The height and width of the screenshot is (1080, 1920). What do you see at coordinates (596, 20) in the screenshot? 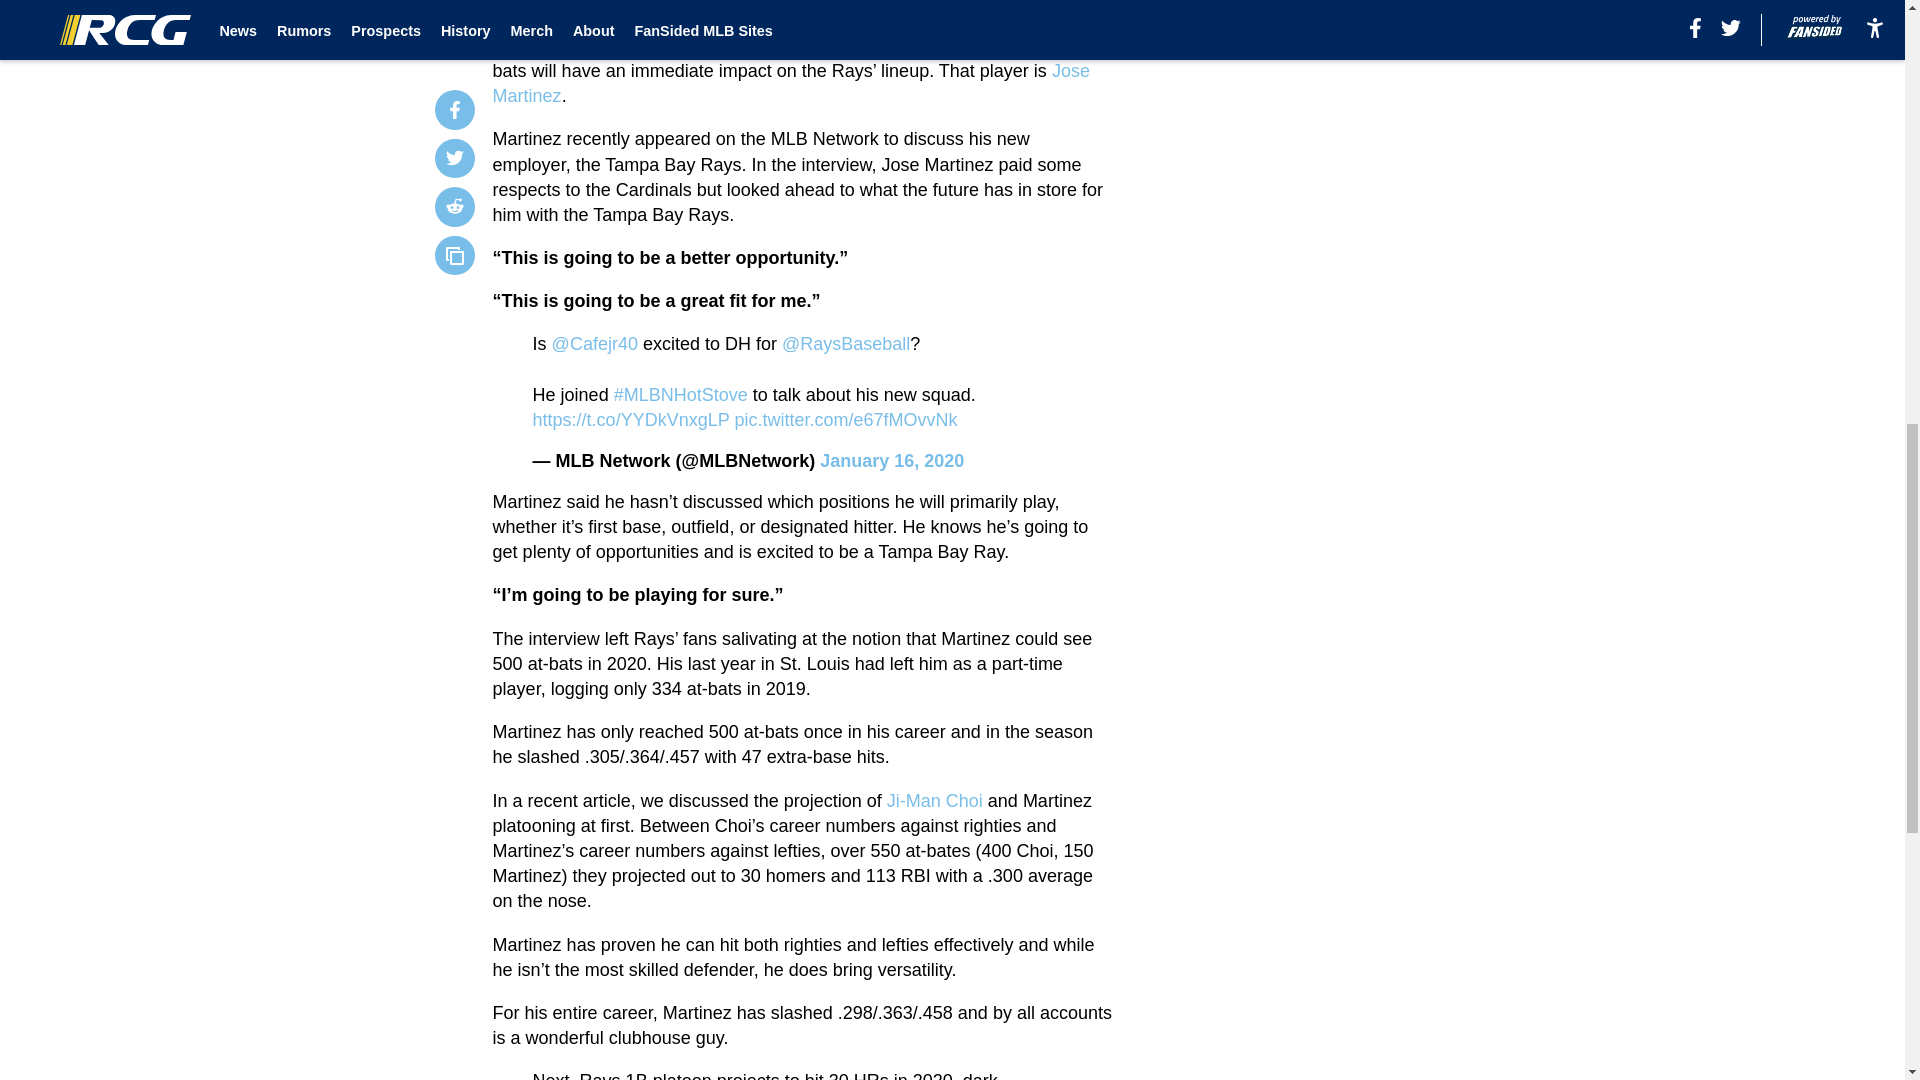
I see `Tampa Bay Rays` at bounding box center [596, 20].